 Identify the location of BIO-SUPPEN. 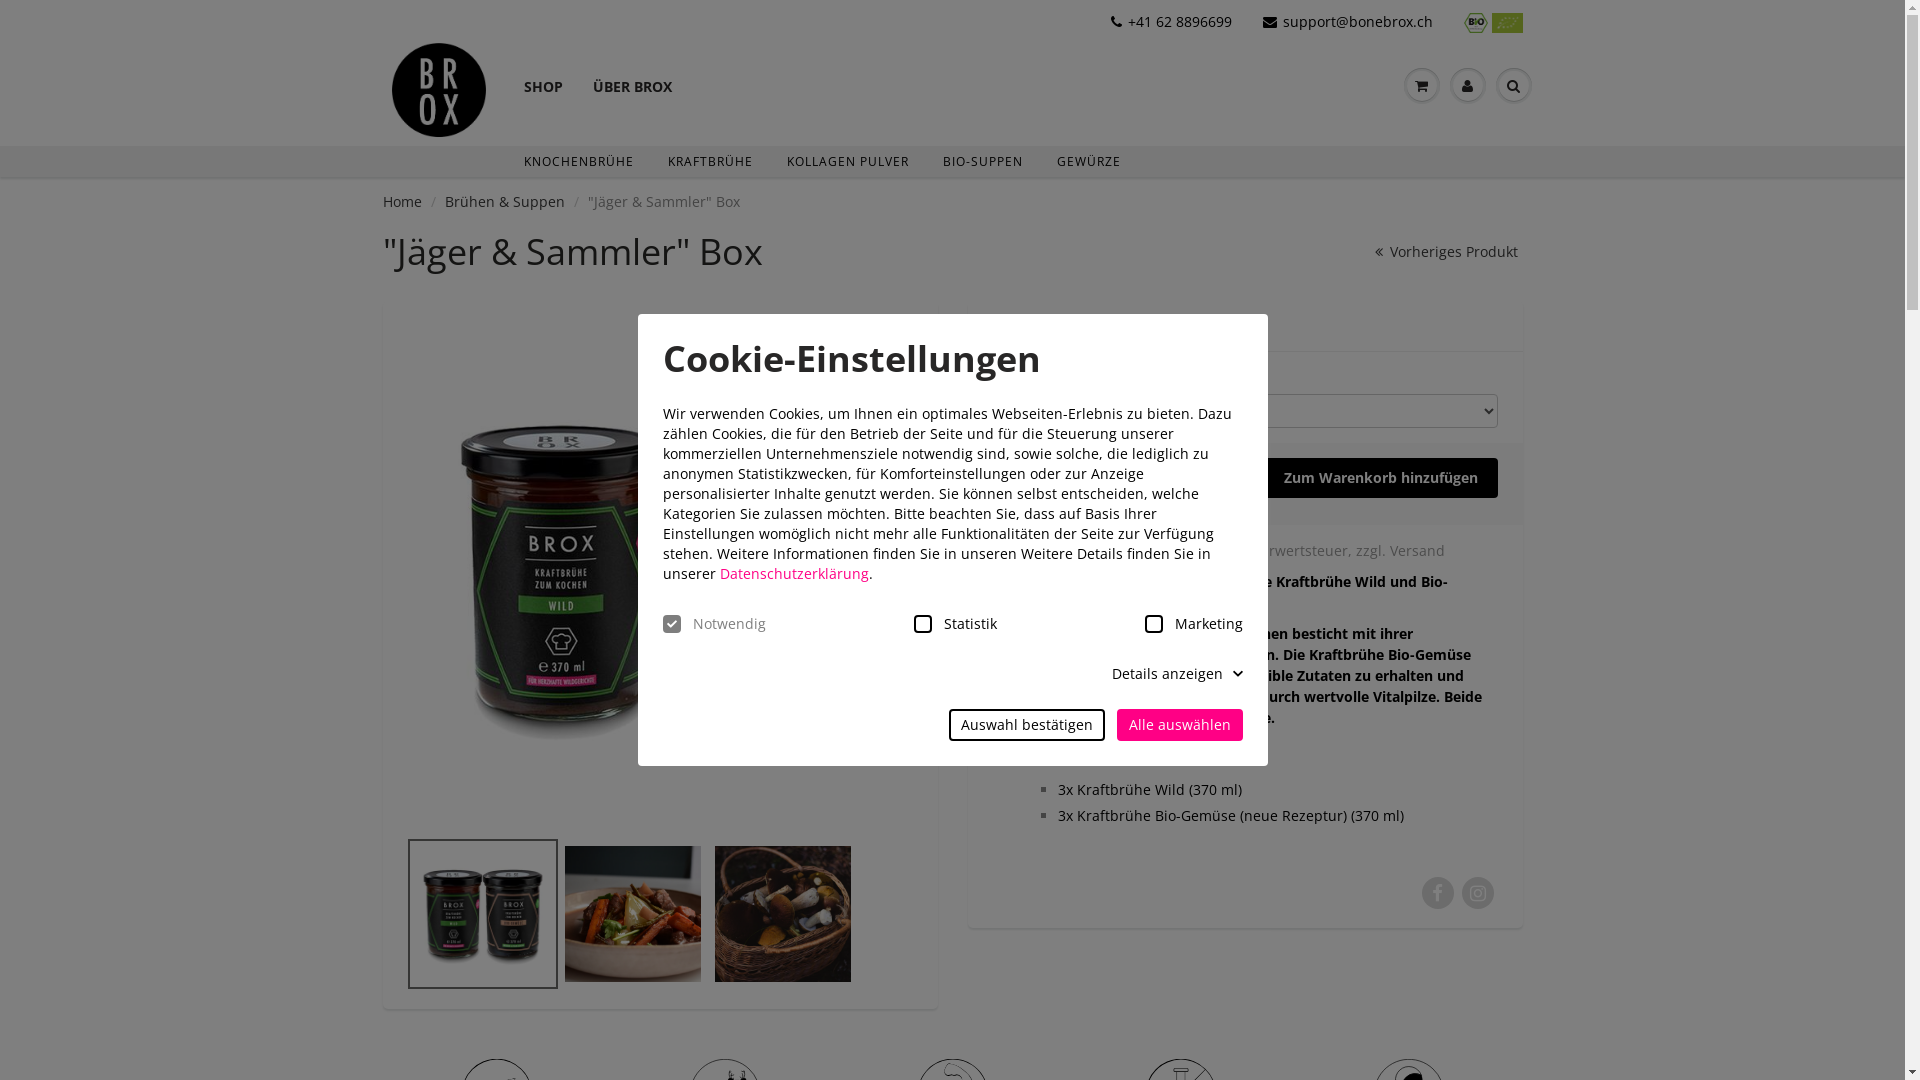
(983, 162).